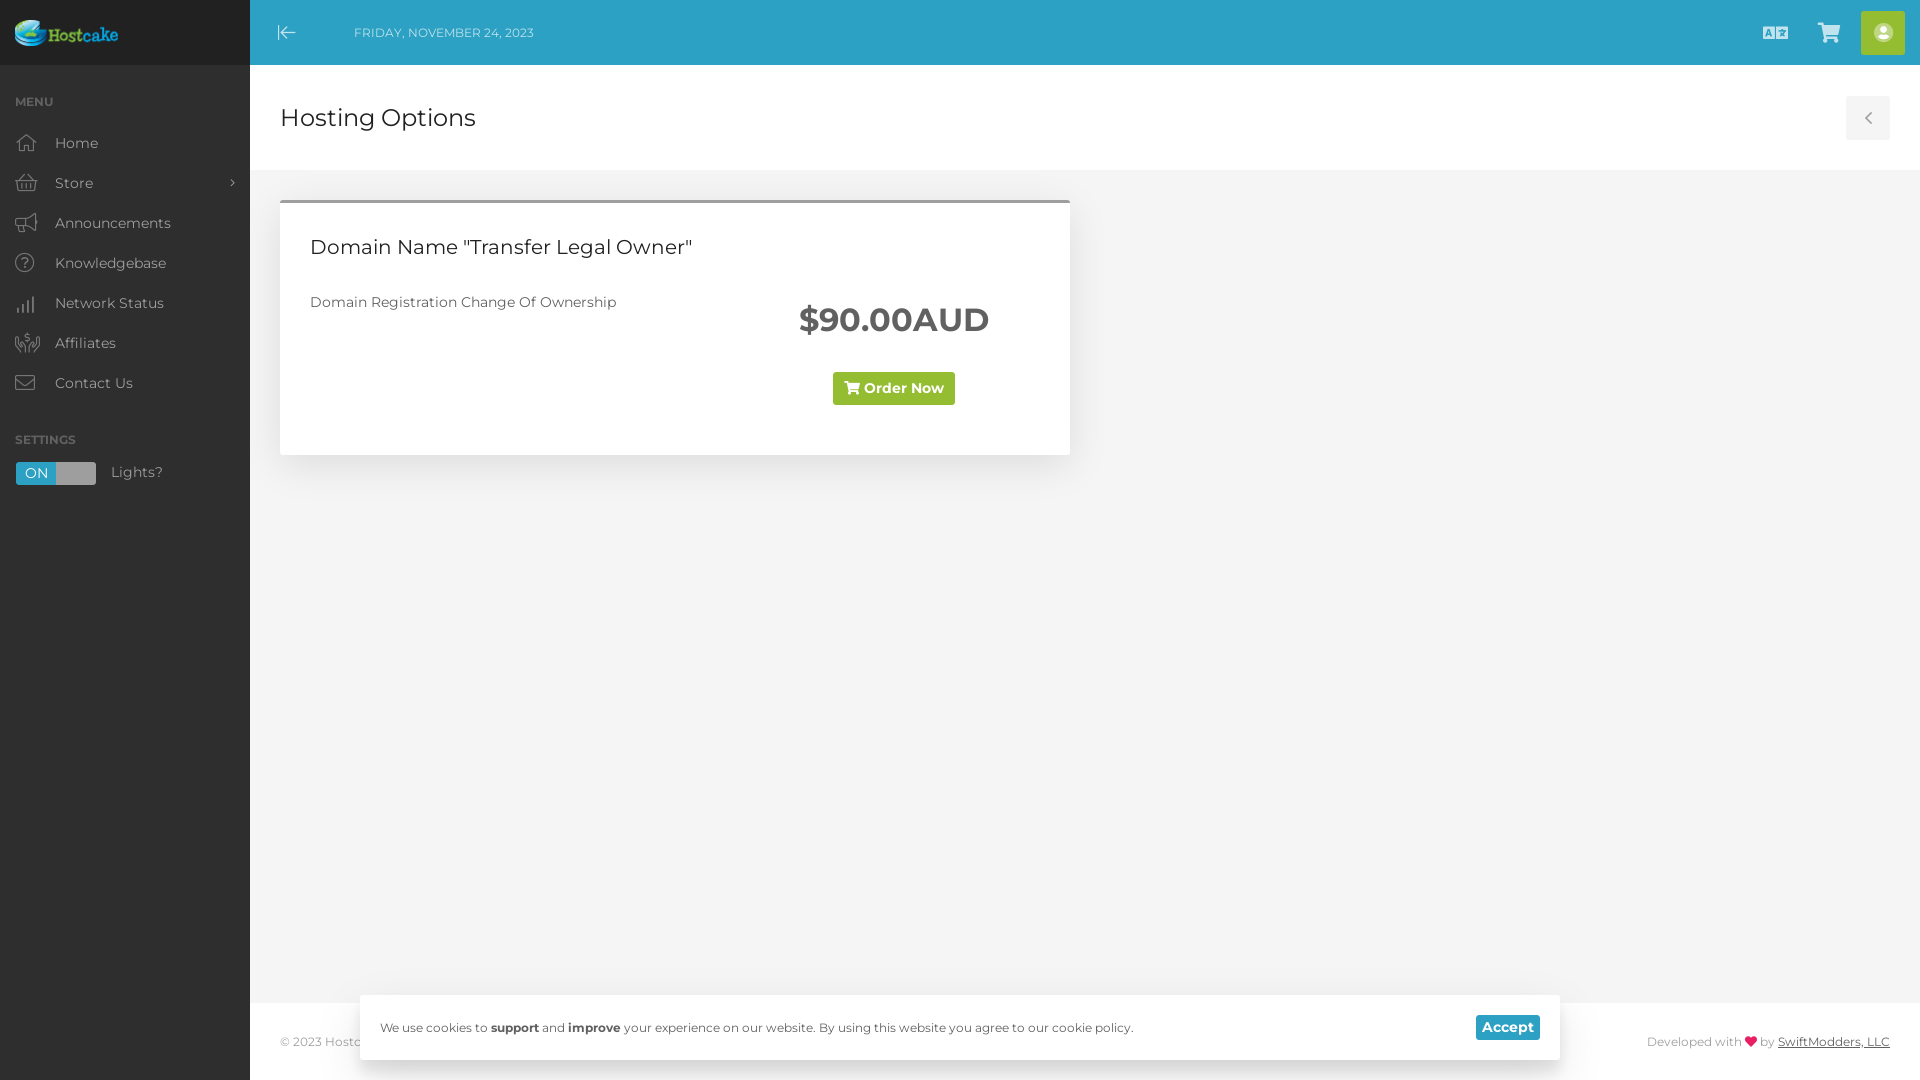  What do you see at coordinates (1775, 32) in the screenshot?
I see `English` at bounding box center [1775, 32].